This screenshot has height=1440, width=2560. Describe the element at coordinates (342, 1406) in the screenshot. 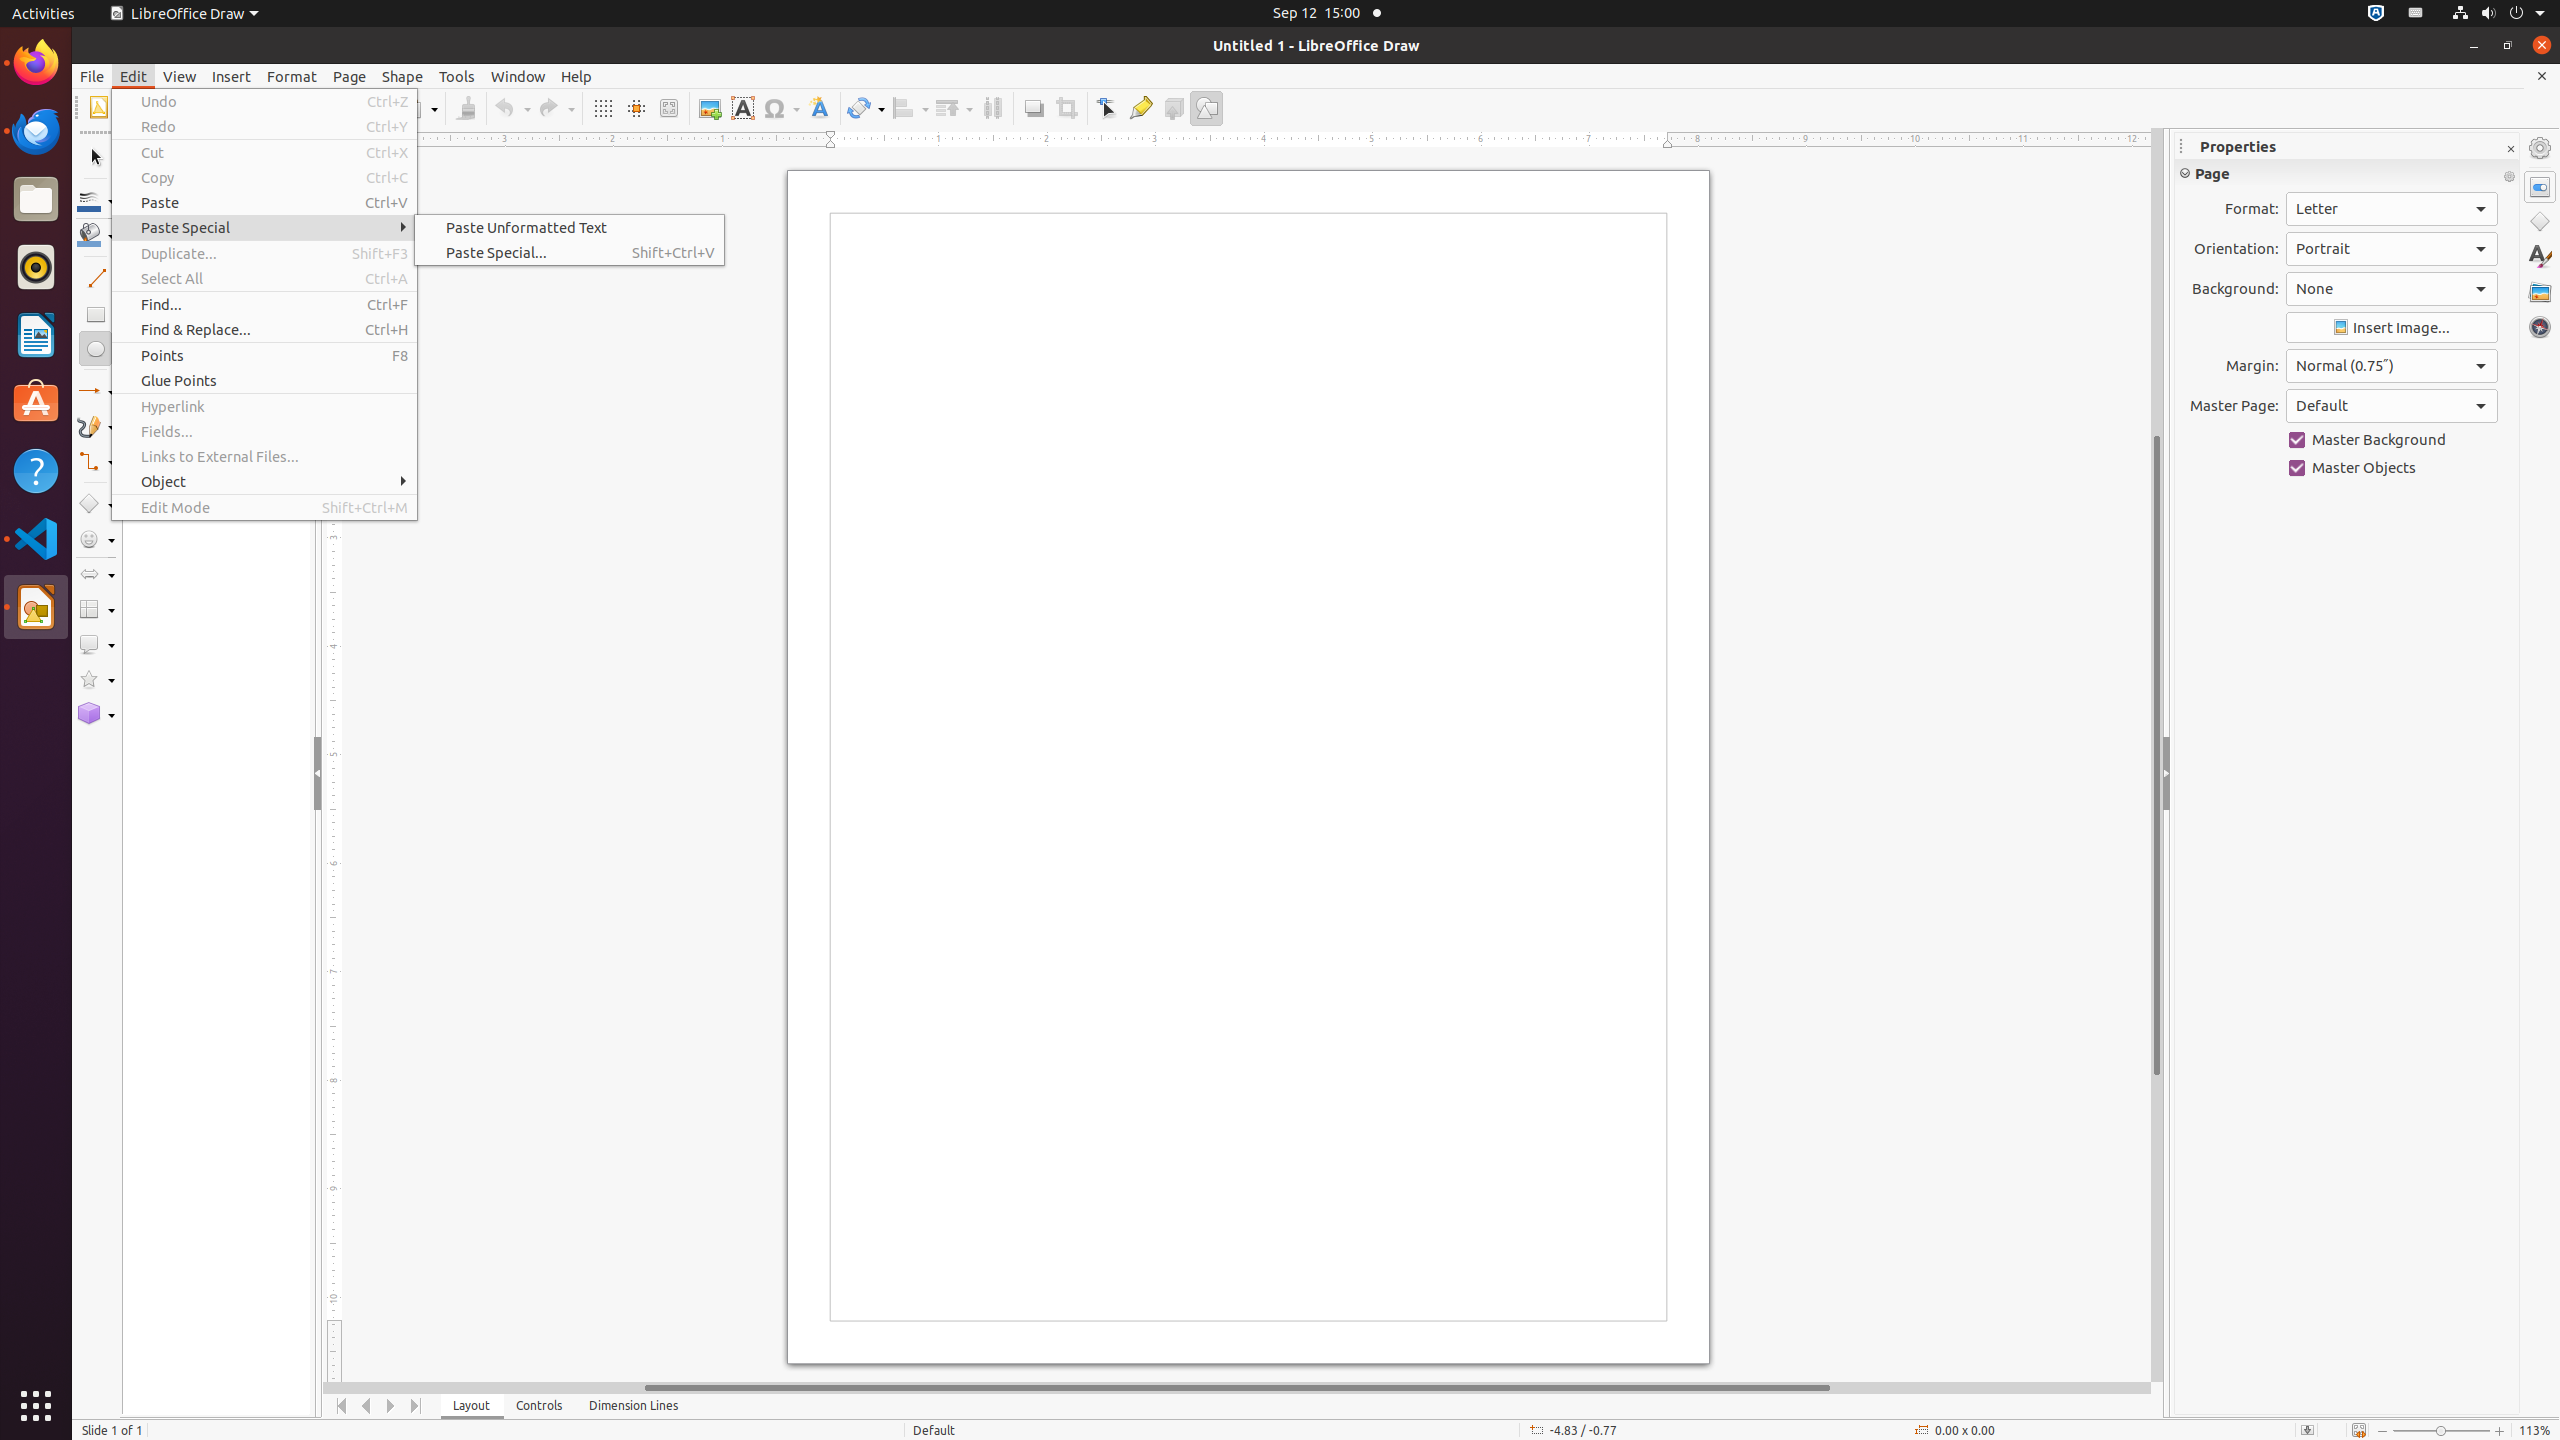

I see `Move To Home` at that location.